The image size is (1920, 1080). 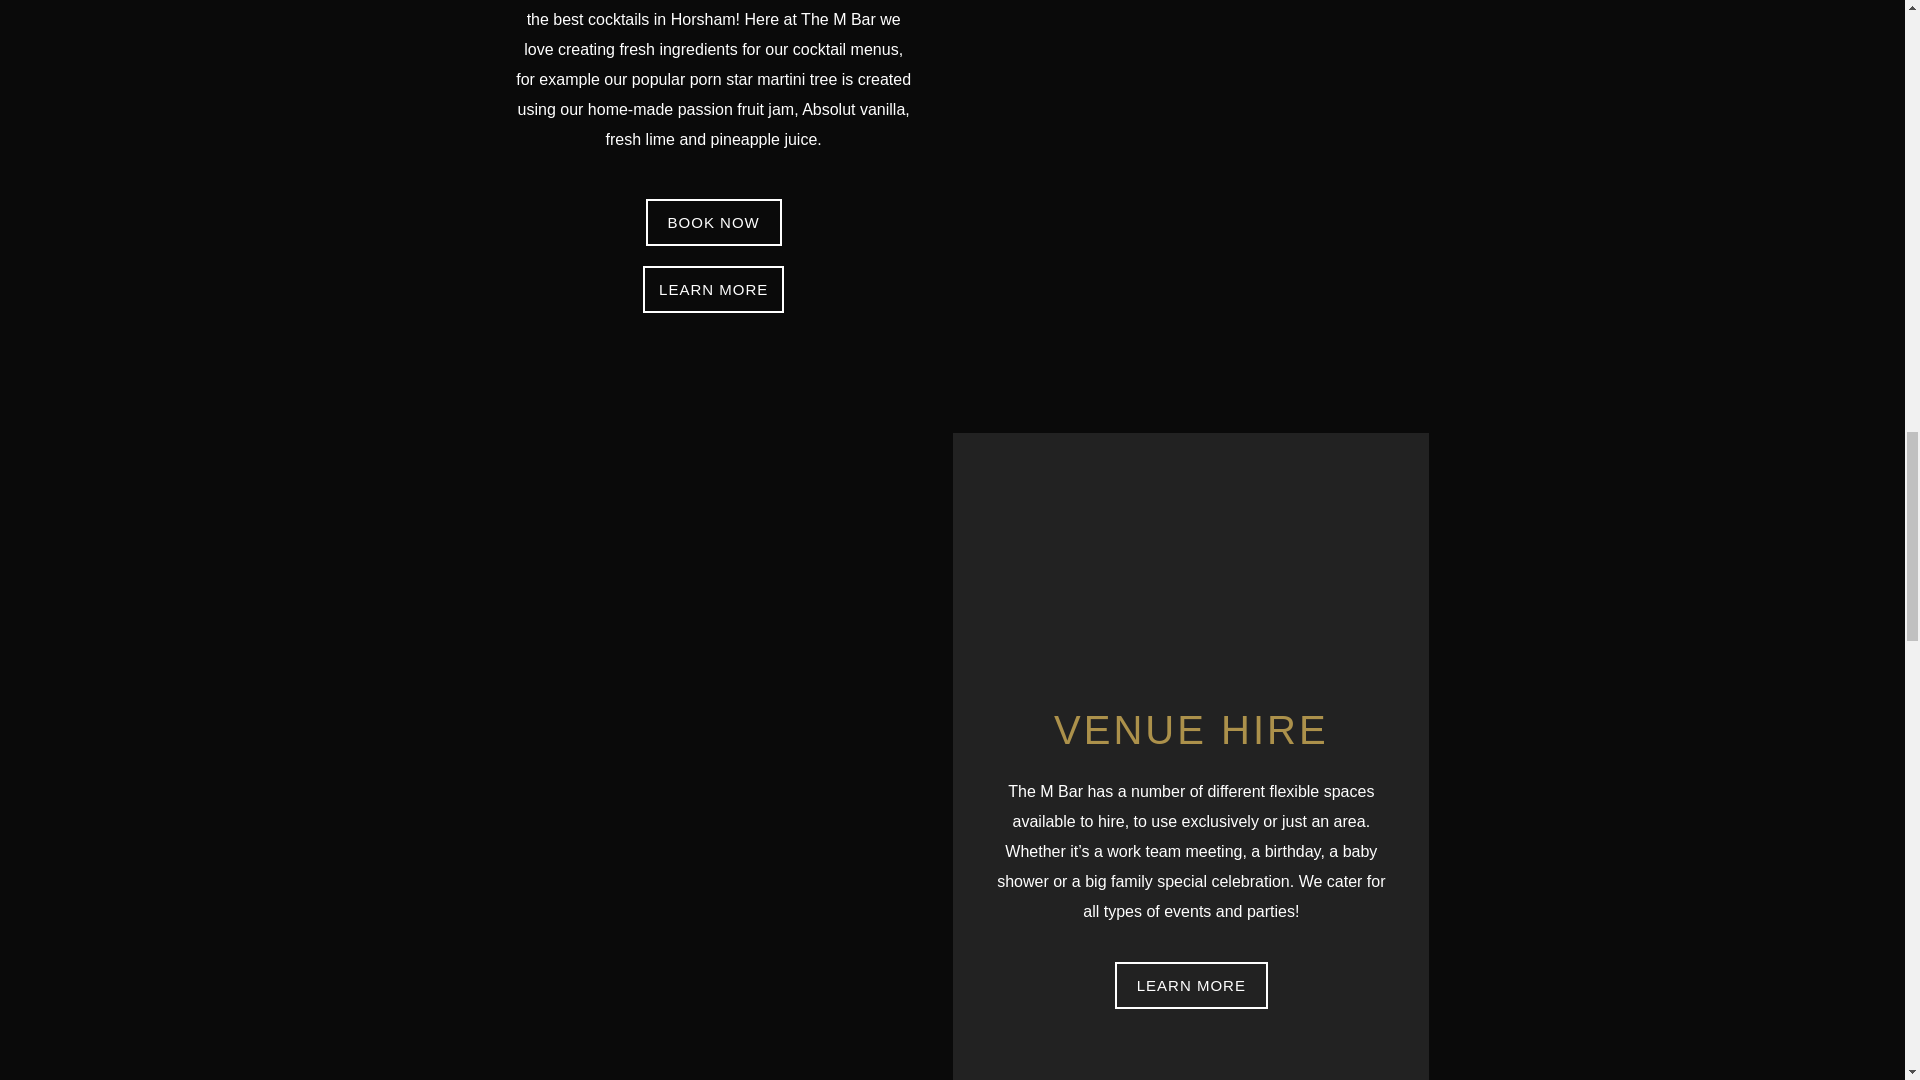 I want to click on LEARN MORE, so click(x=713, y=289).